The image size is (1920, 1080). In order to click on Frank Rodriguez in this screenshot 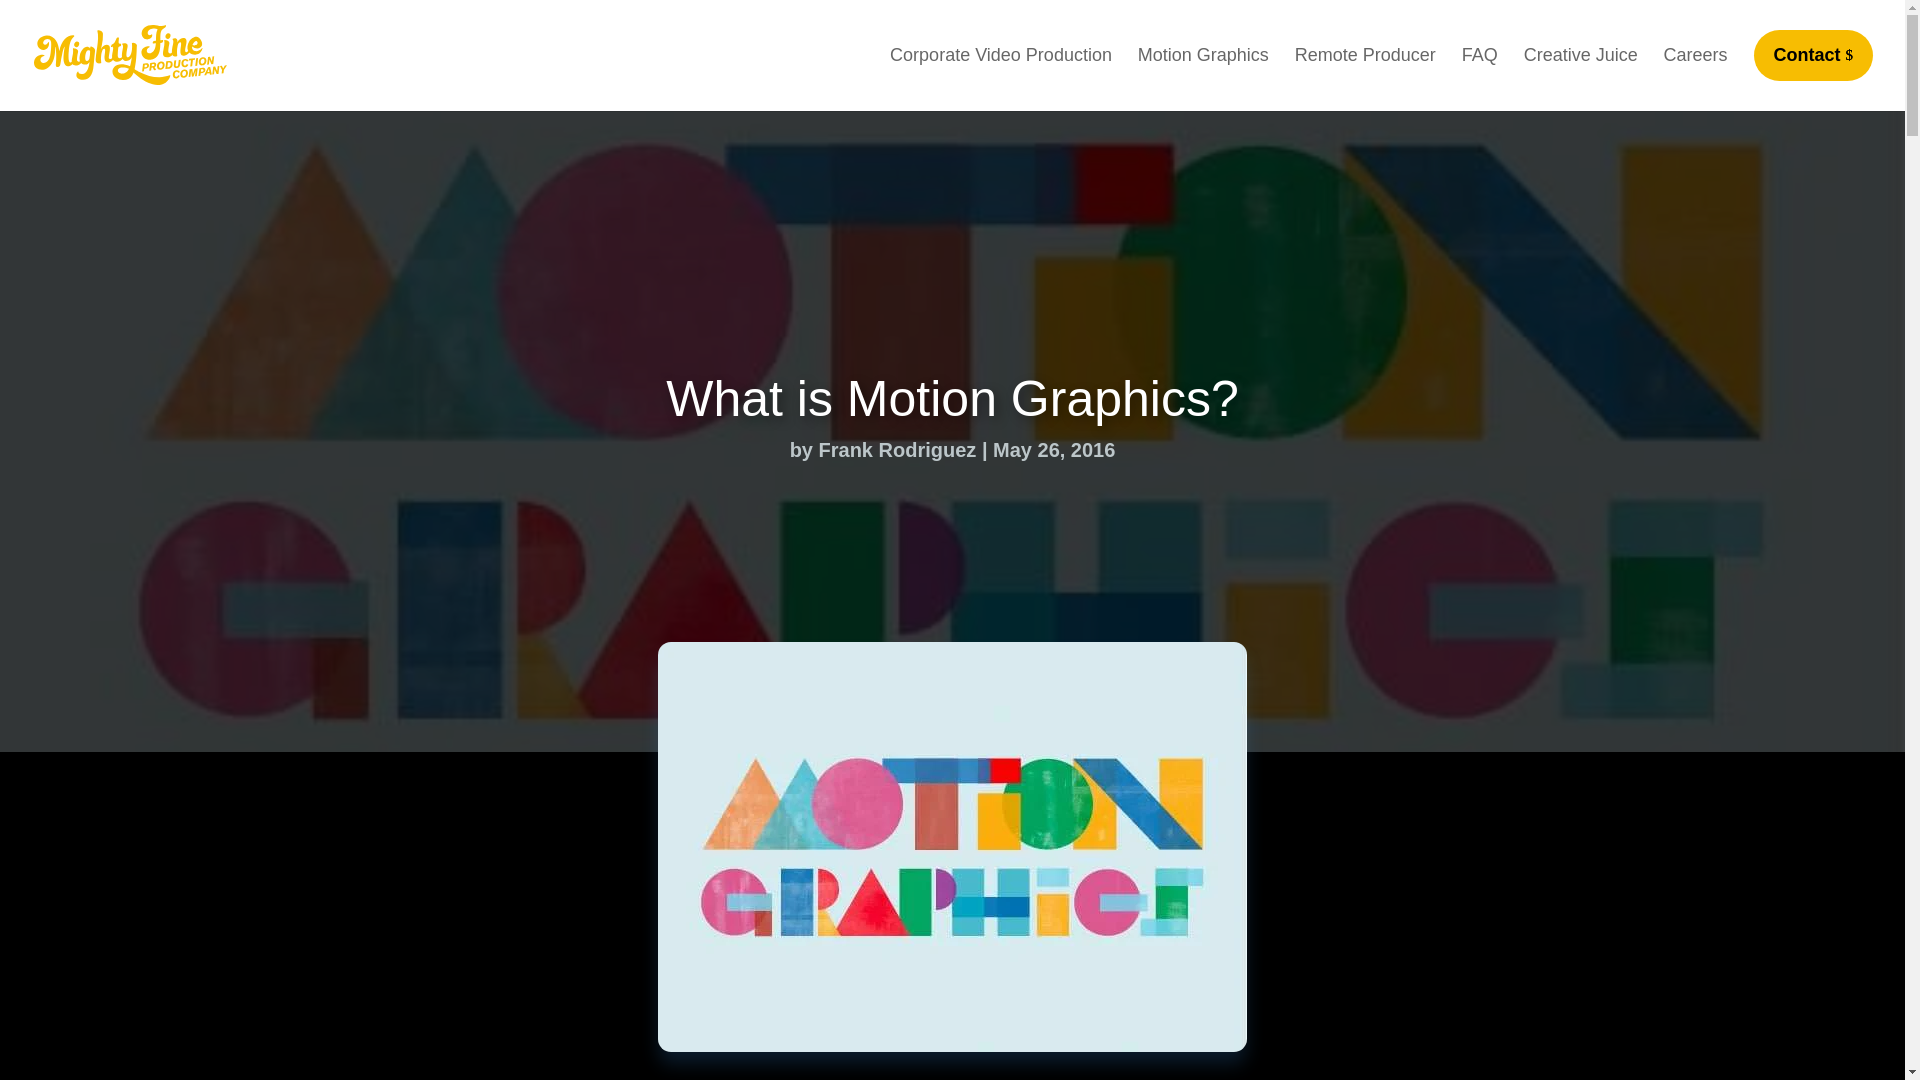, I will do `click(898, 450)`.